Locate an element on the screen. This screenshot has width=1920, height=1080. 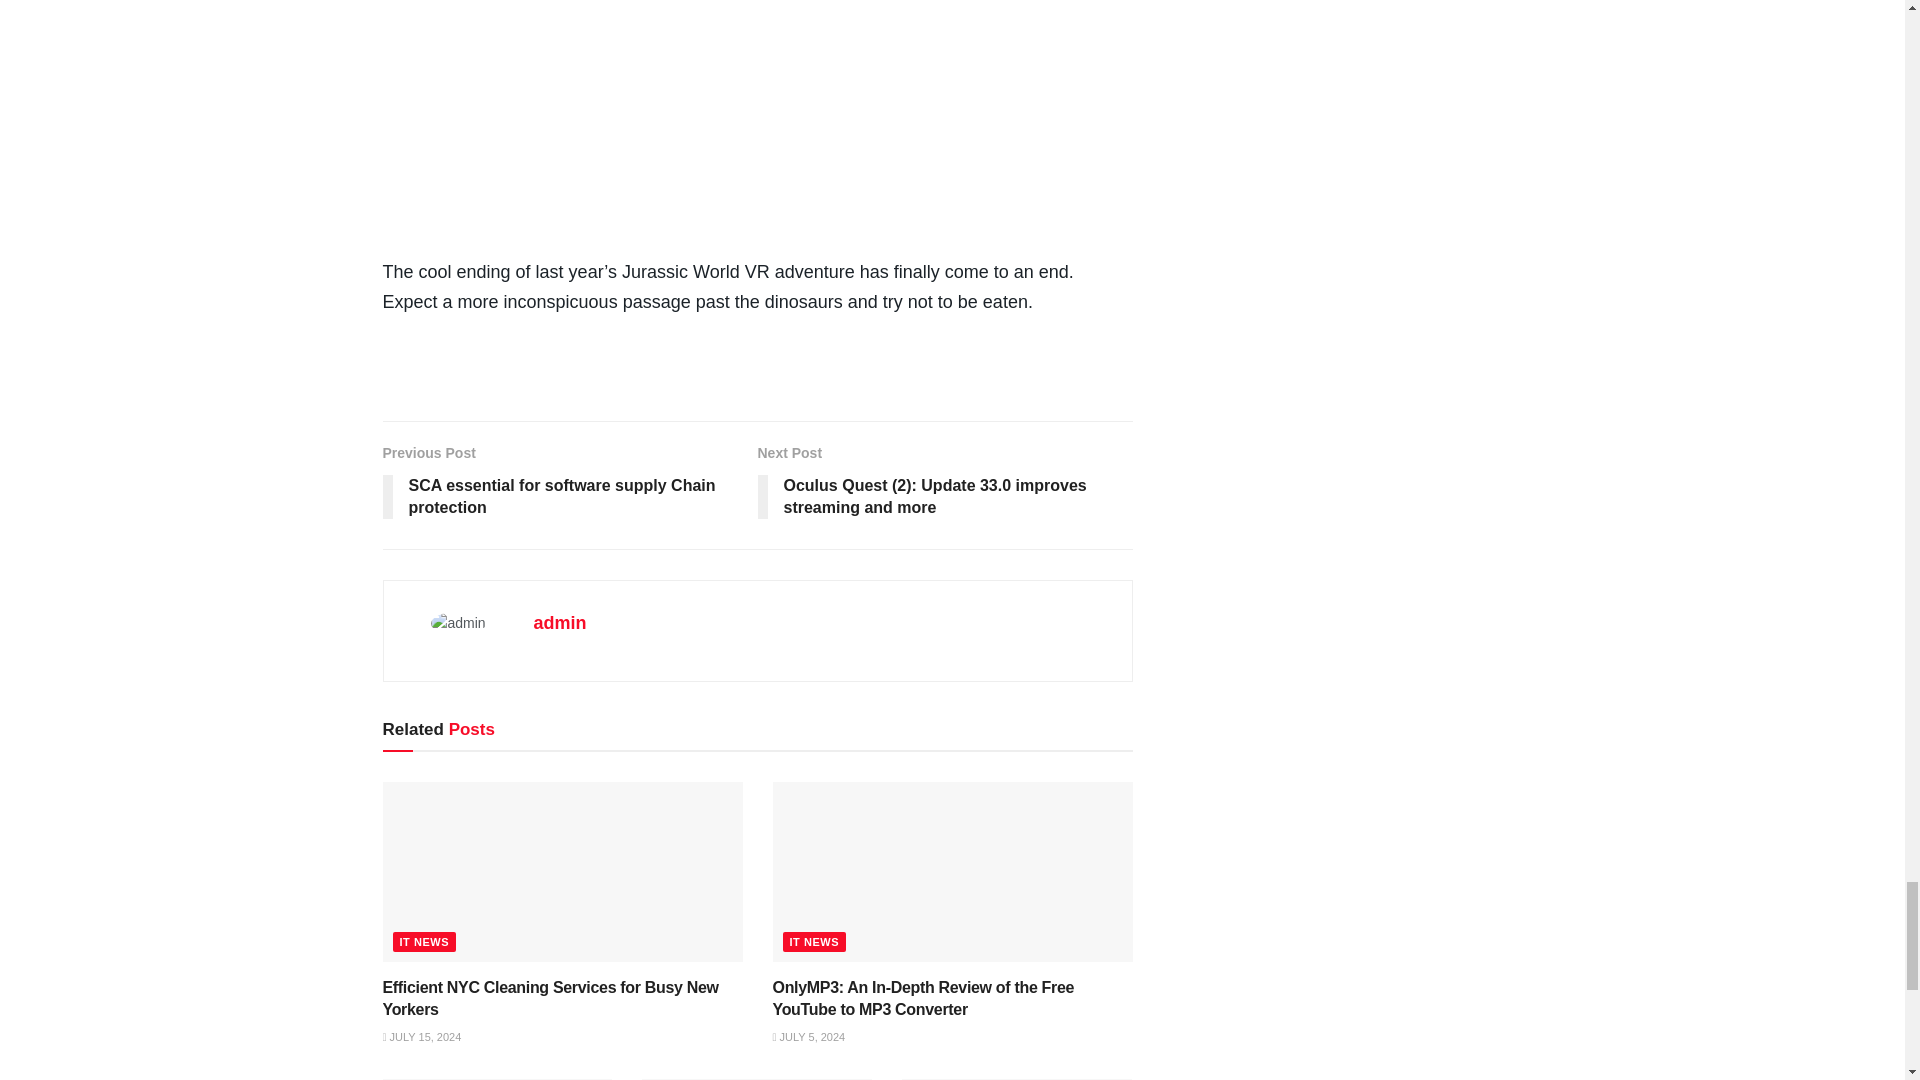
IT NEWS is located at coordinates (424, 942).